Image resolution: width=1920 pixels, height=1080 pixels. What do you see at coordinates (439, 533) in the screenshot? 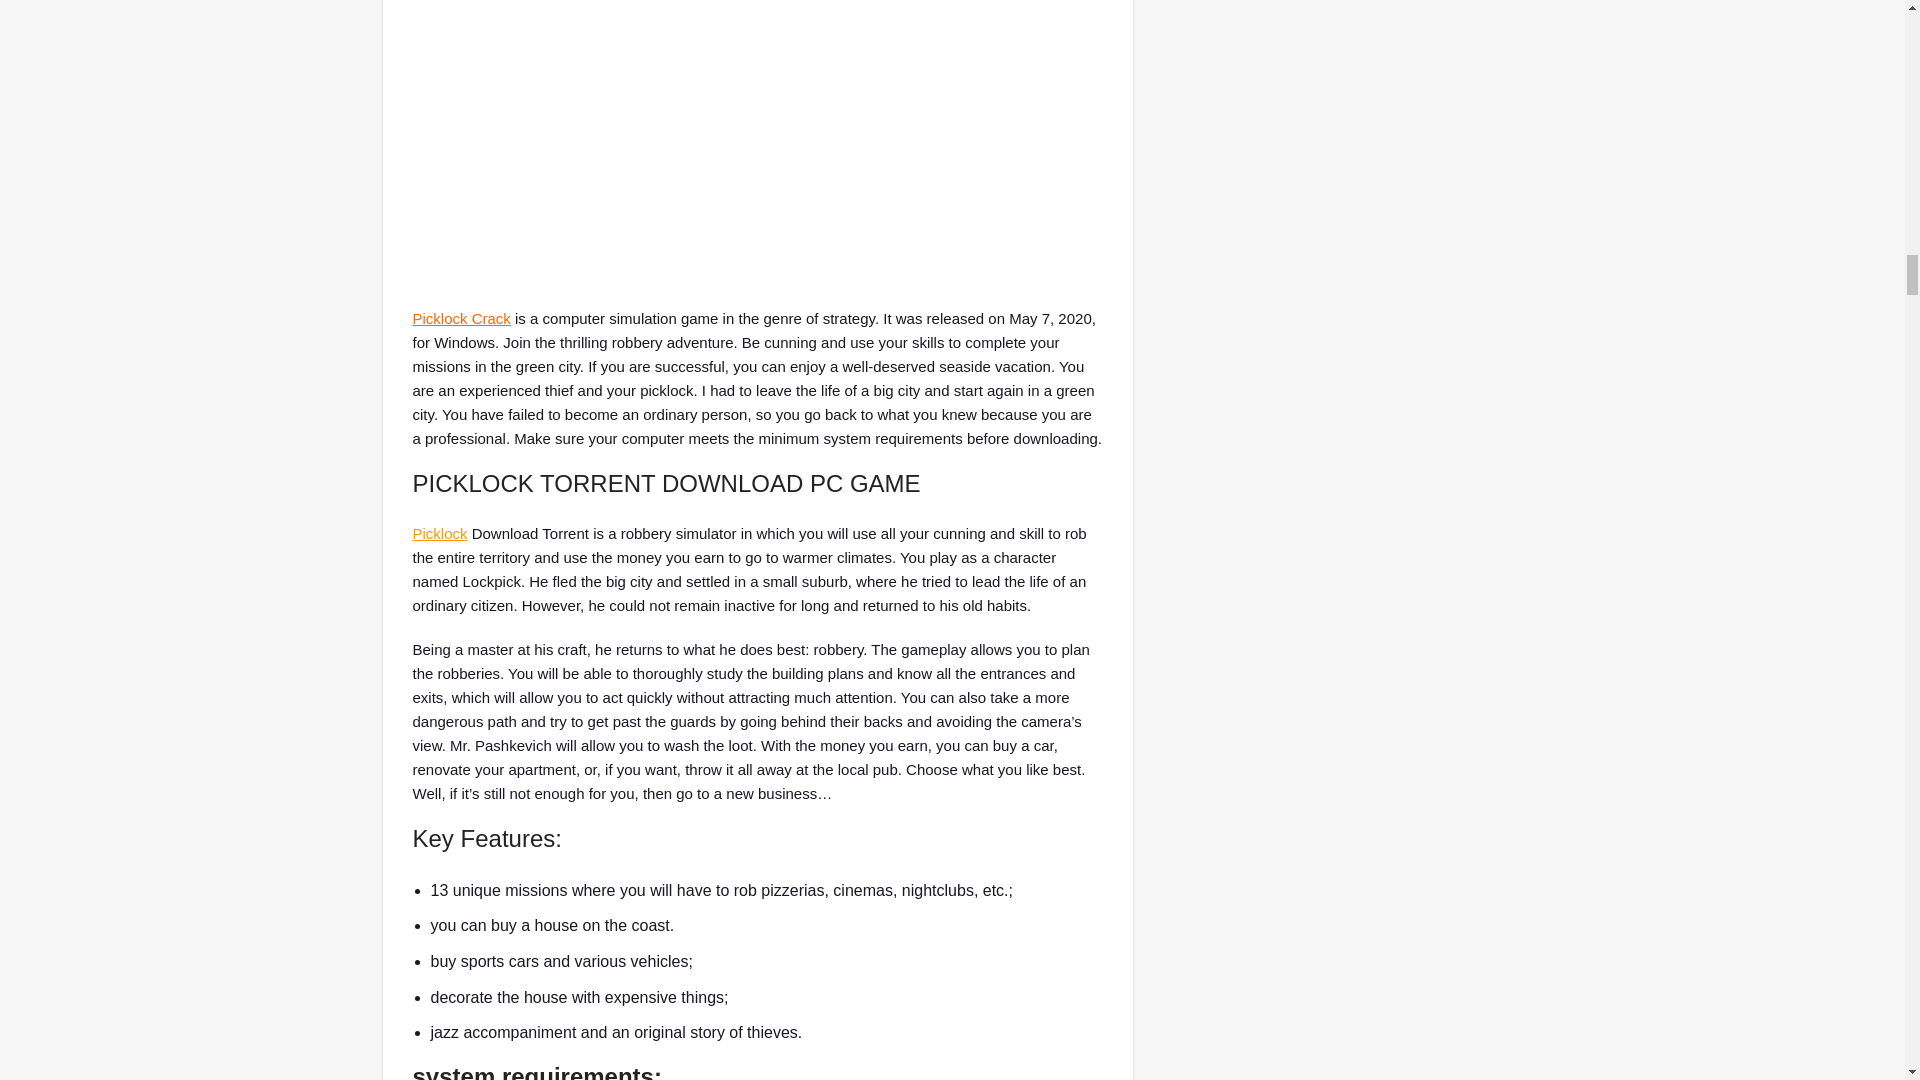
I see `Picklock` at bounding box center [439, 533].